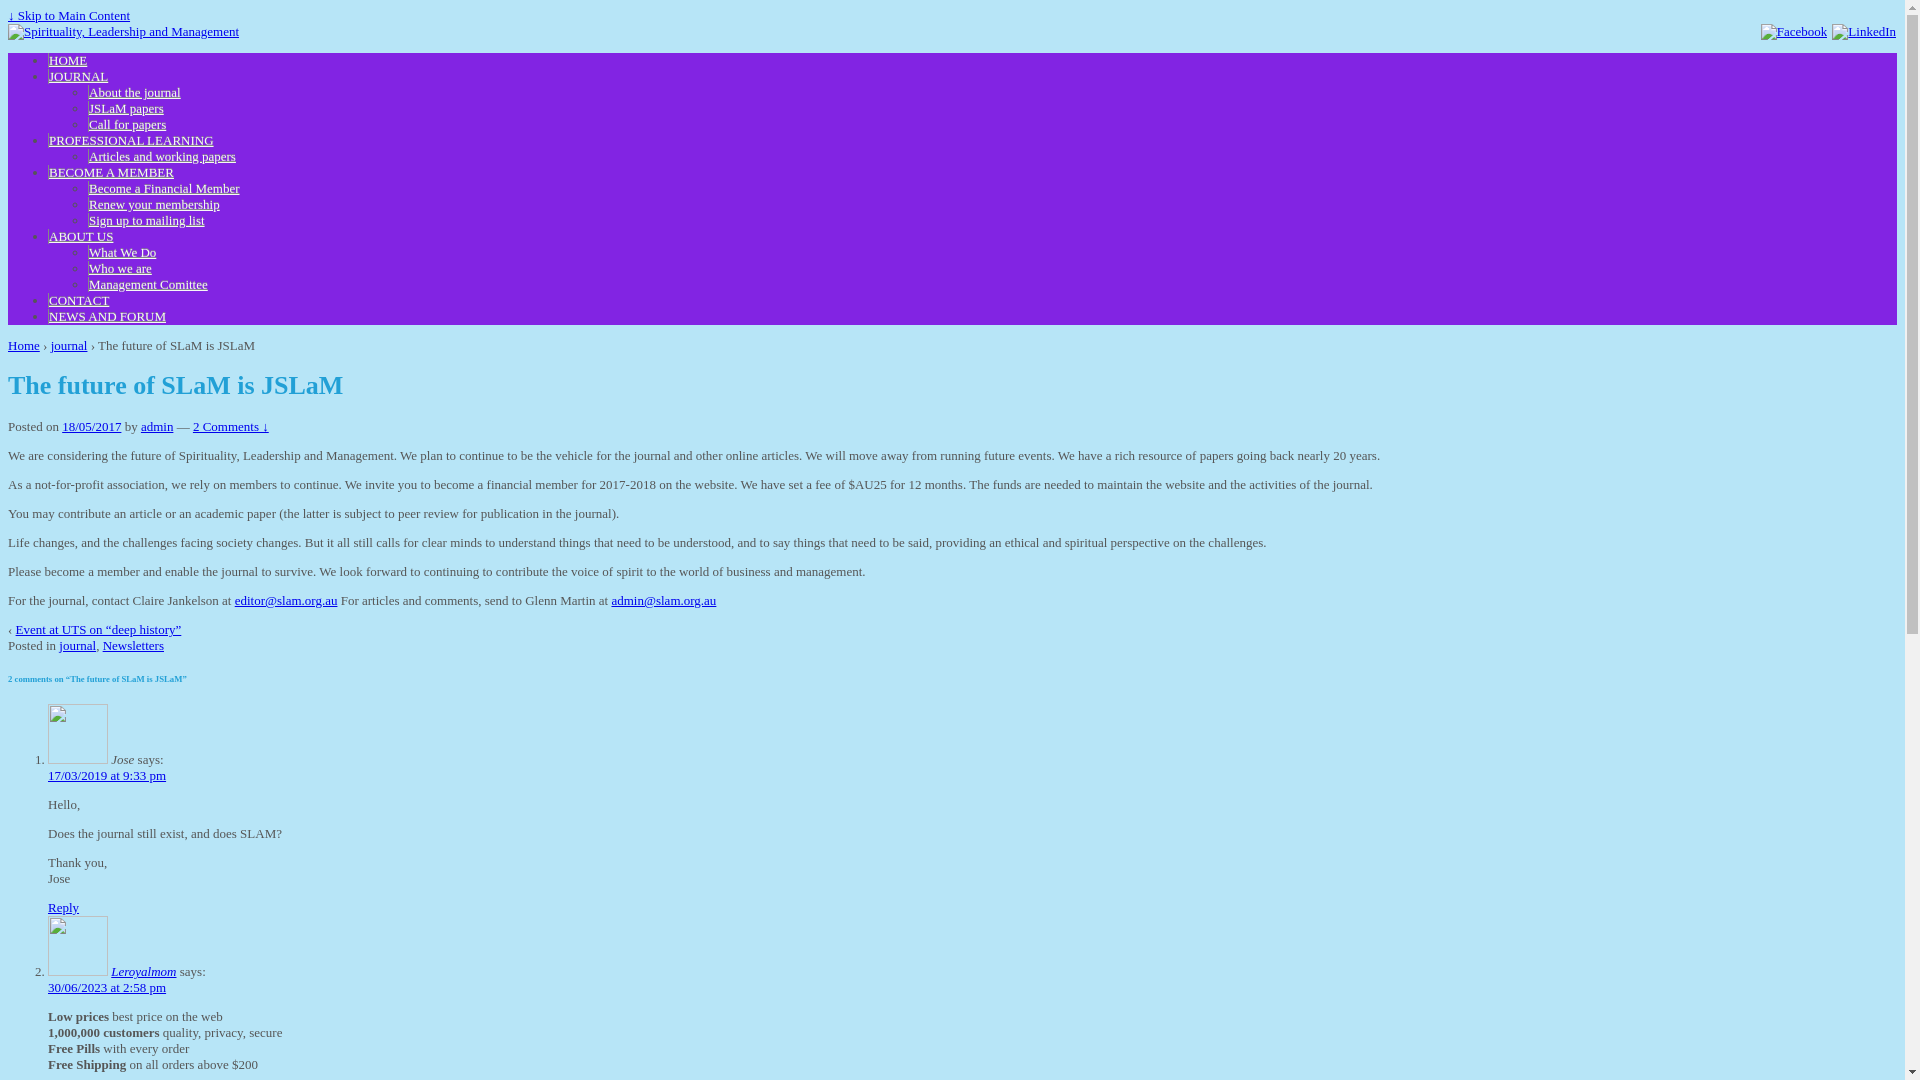 The image size is (1920, 1080). I want to click on Articles and working papers, so click(162, 156).